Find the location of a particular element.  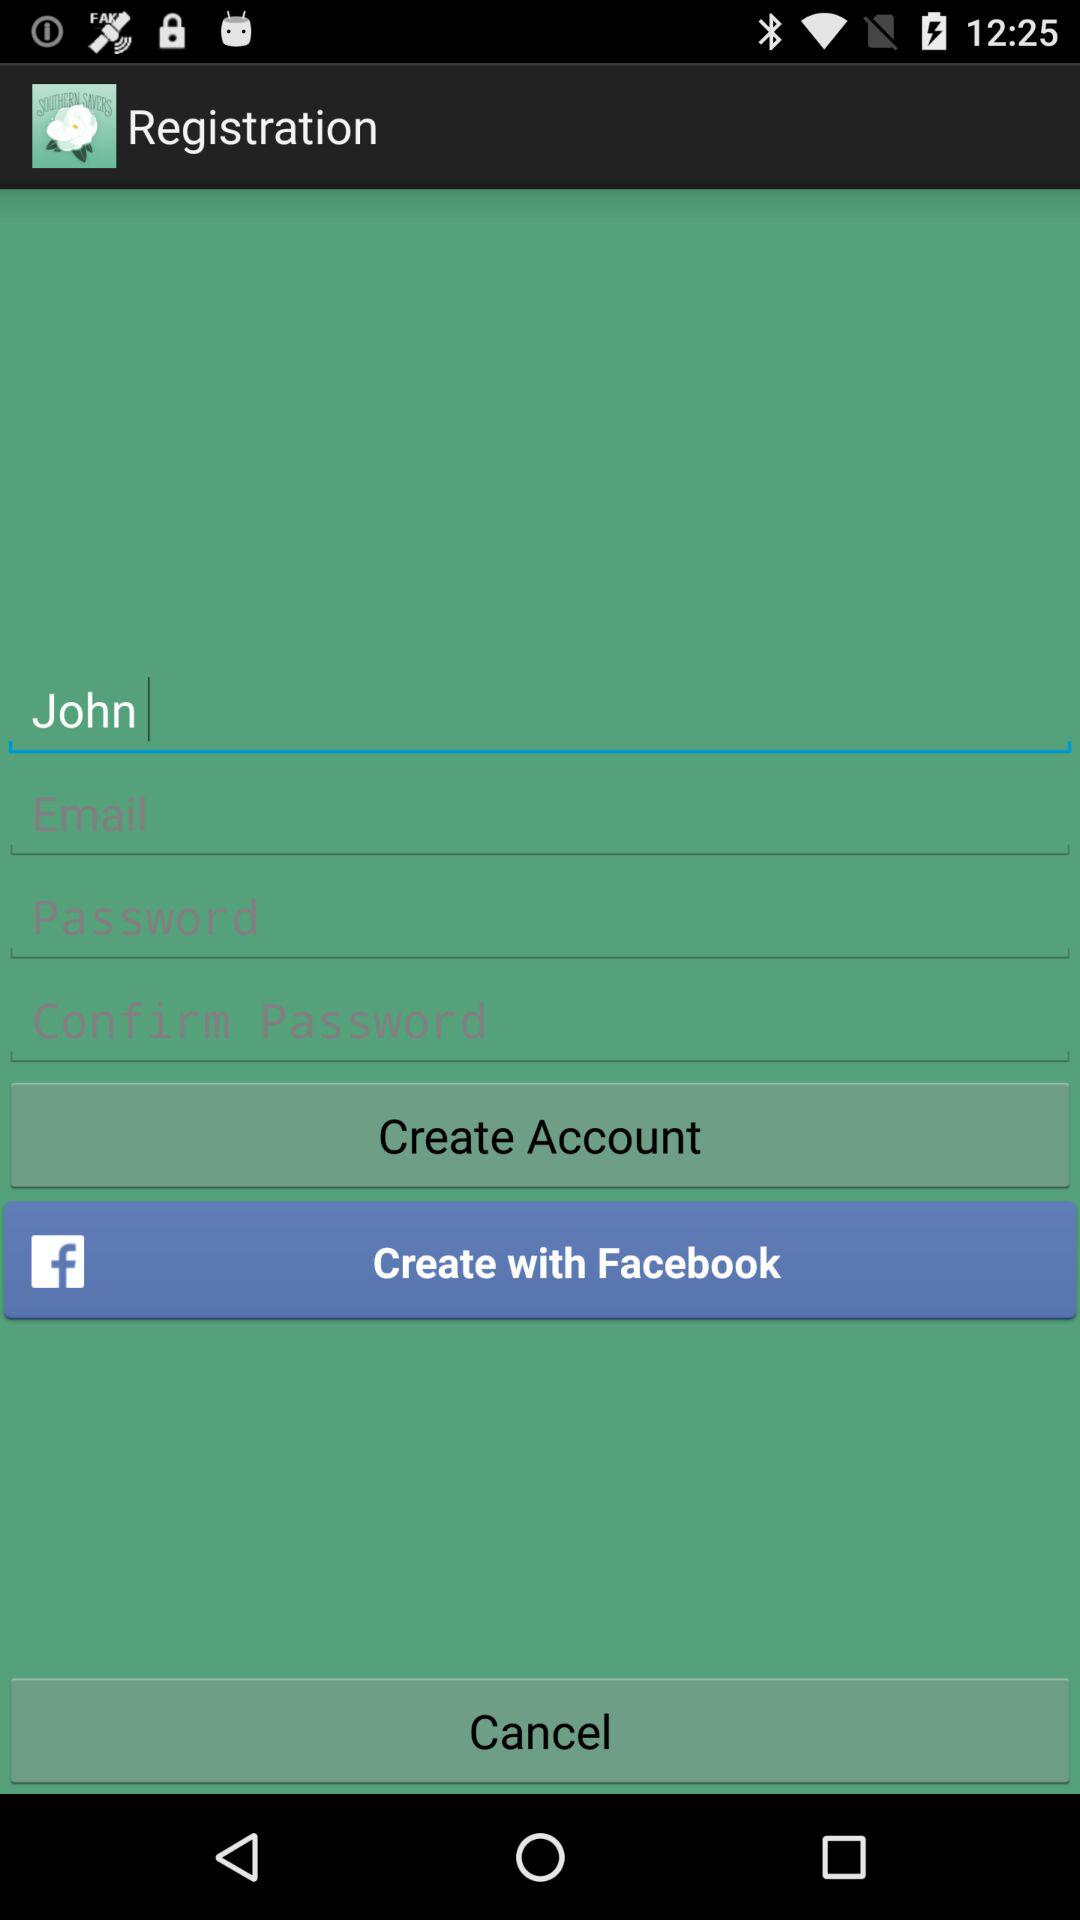

login password is located at coordinates (540, 916).